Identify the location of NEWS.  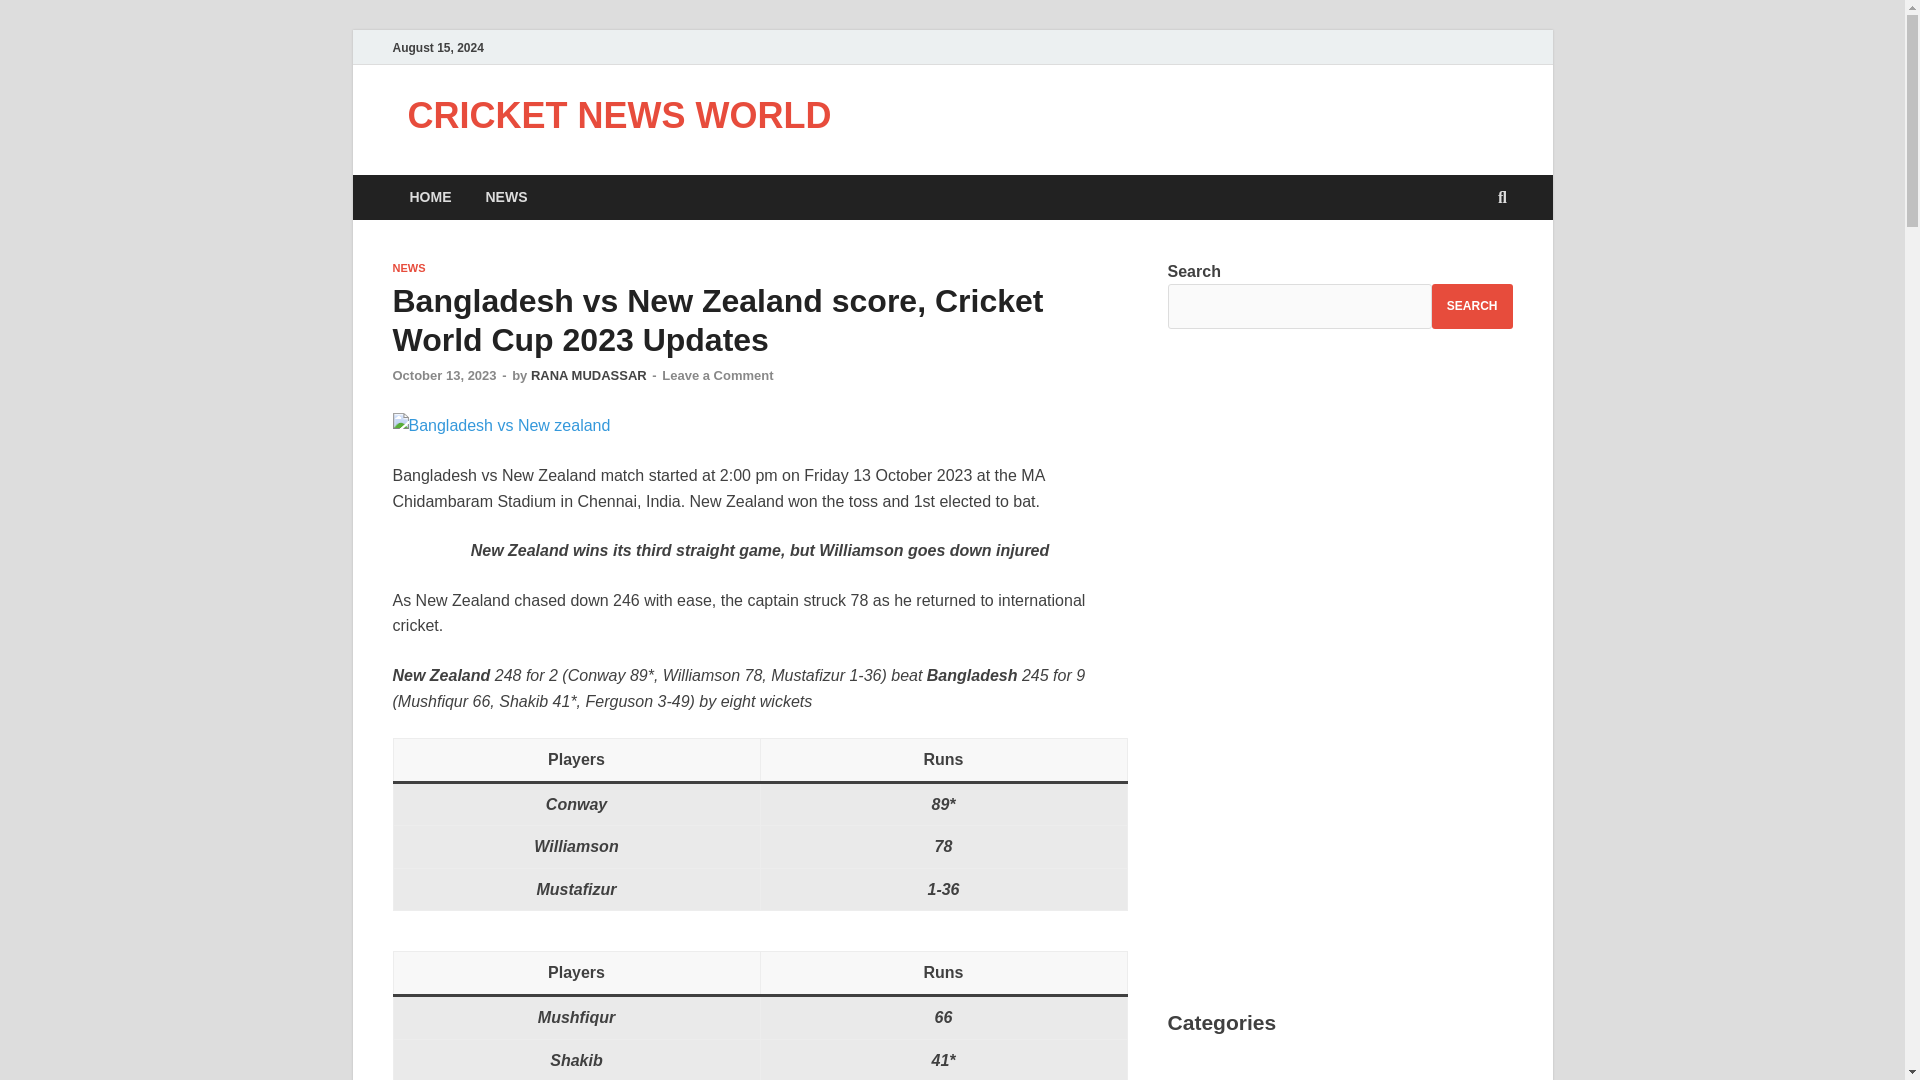
(408, 268).